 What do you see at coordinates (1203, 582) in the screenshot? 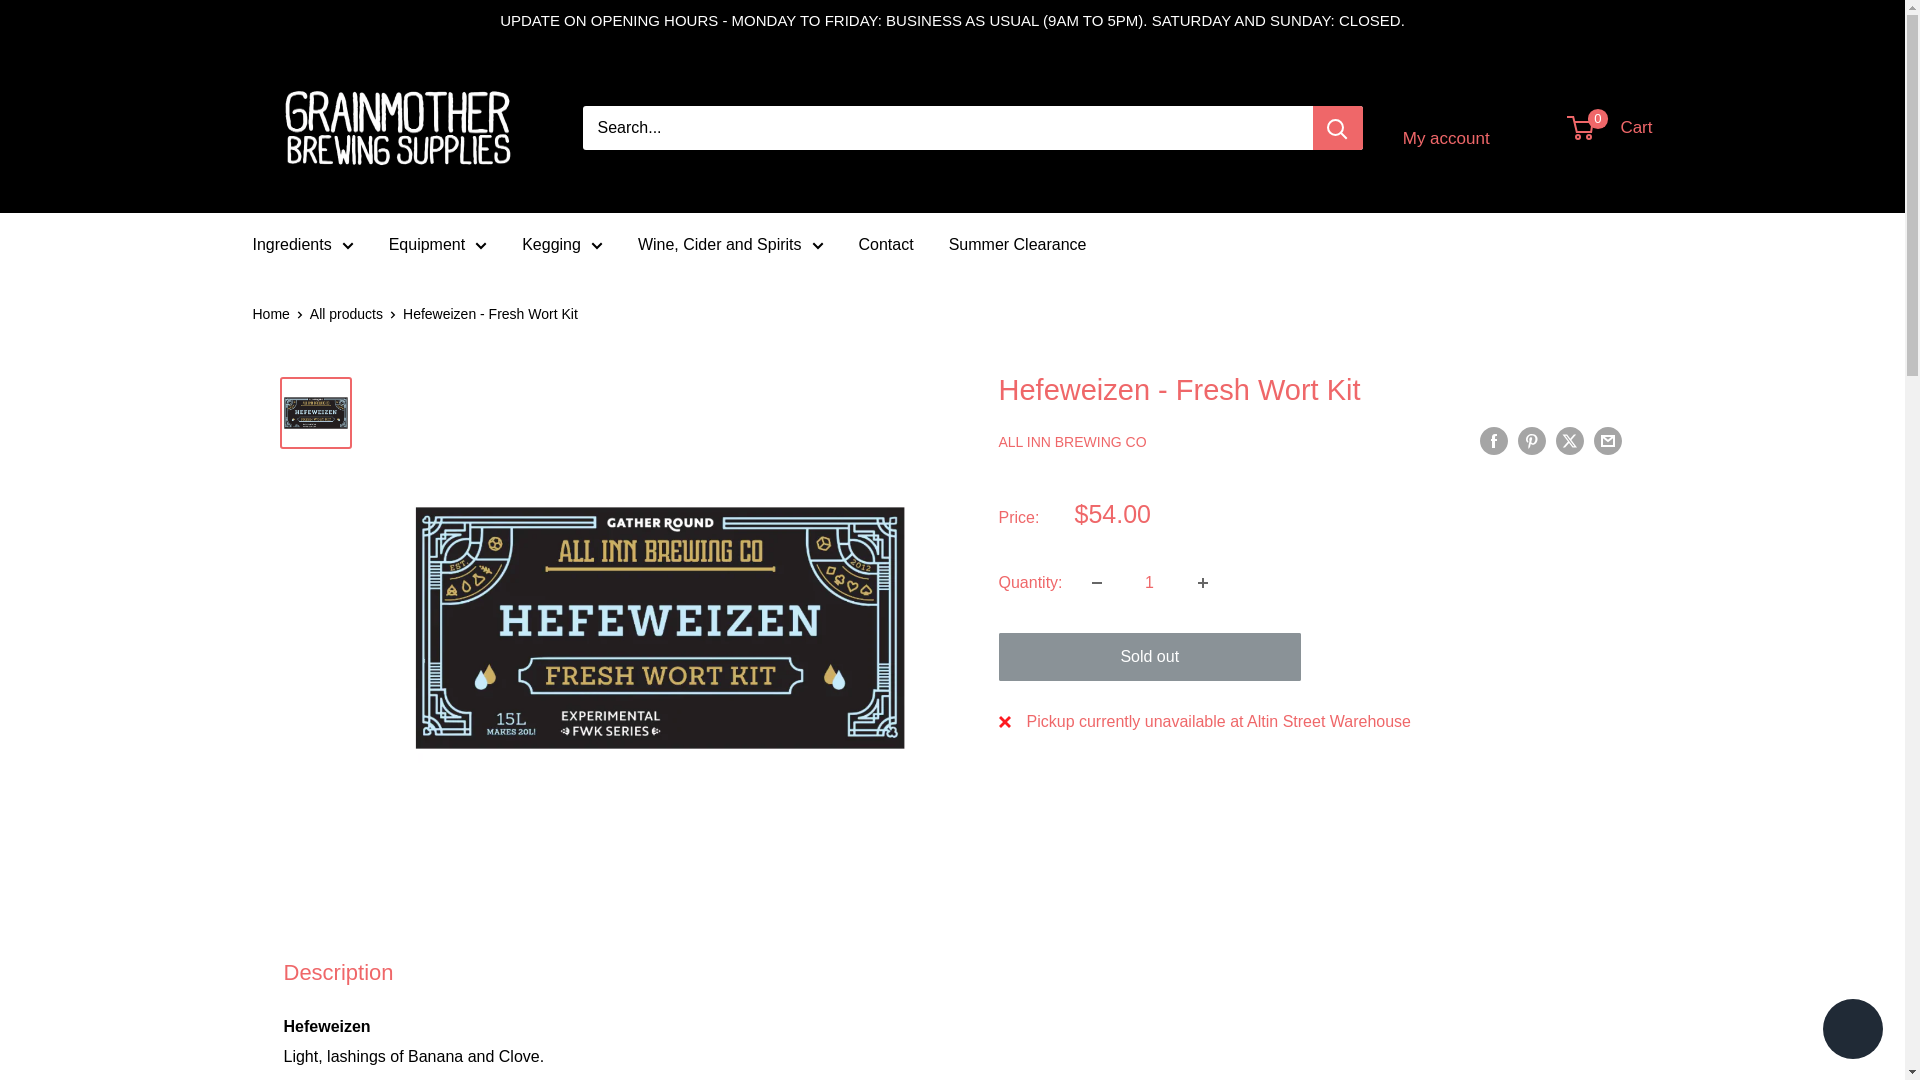
I see `Increase quantity by 1` at bounding box center [1203, 582].